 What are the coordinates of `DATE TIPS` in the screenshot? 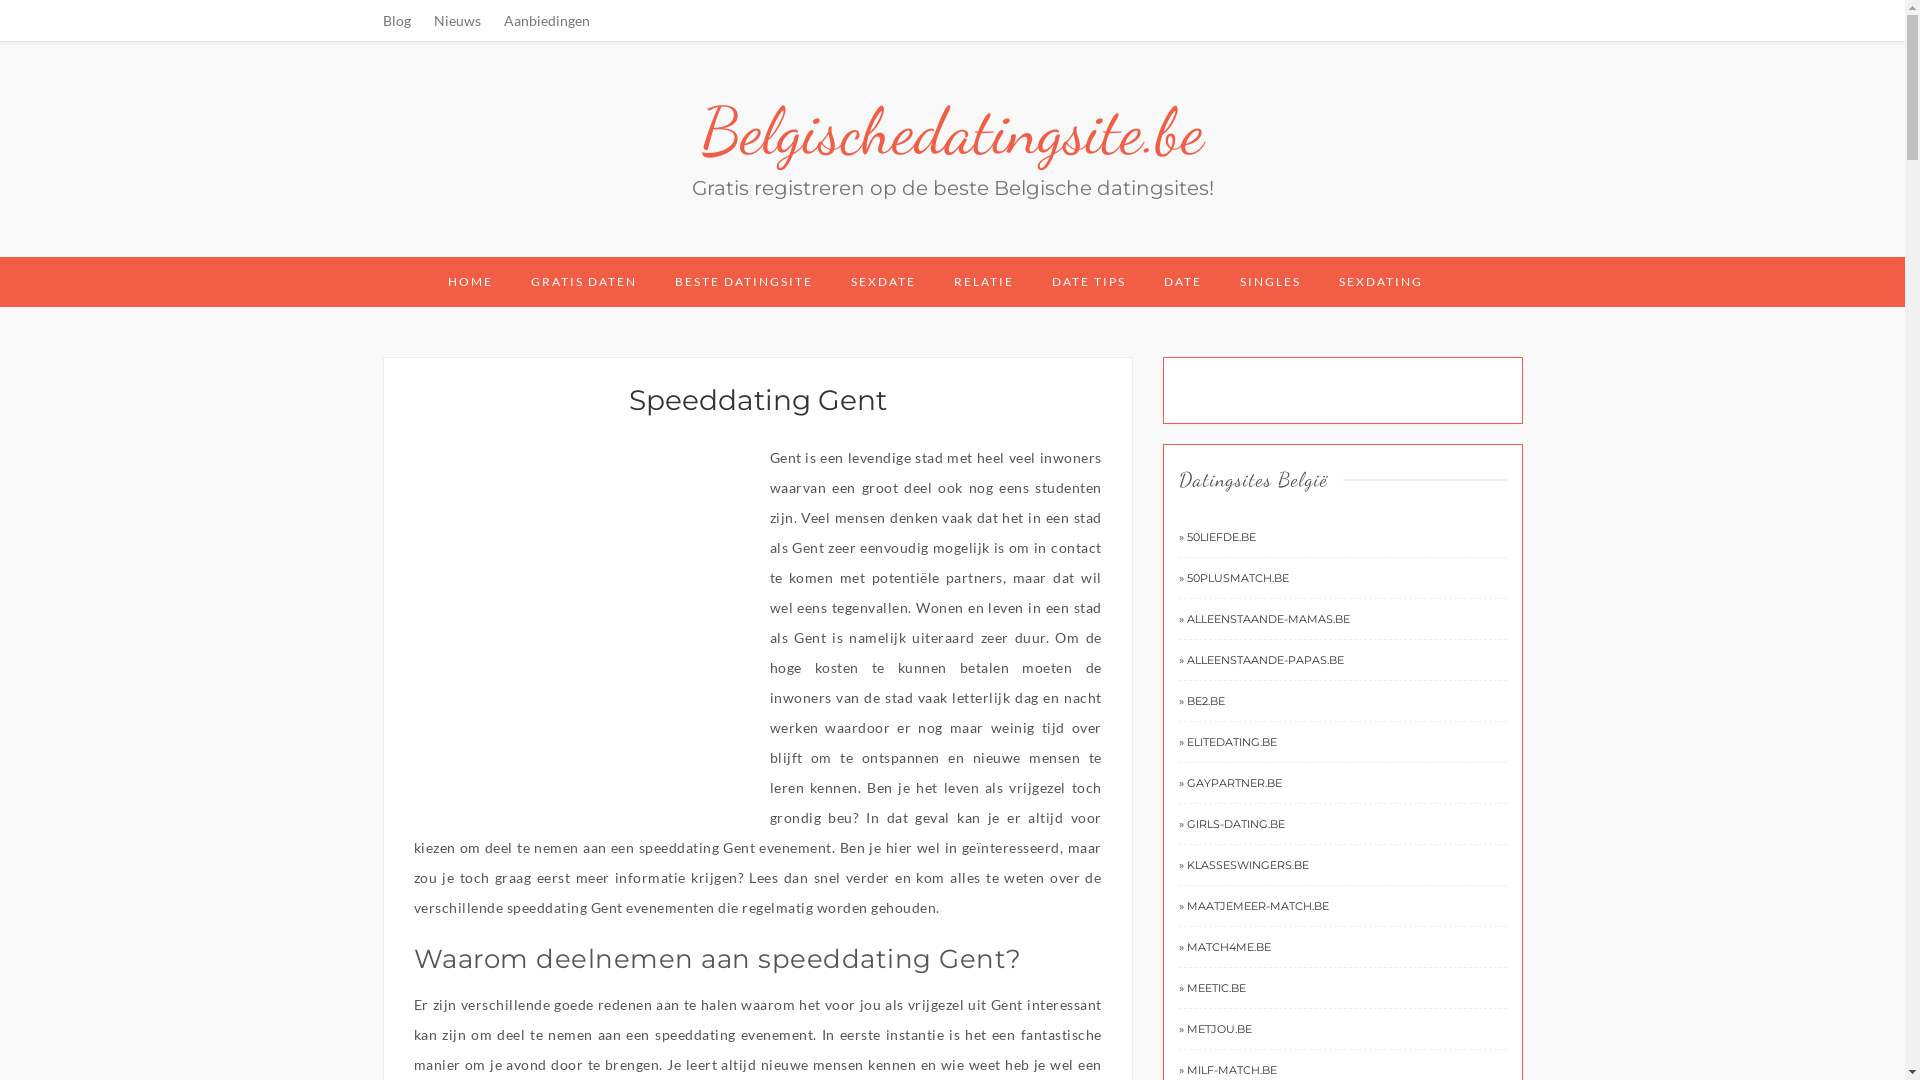 It's located at (1089, 282).